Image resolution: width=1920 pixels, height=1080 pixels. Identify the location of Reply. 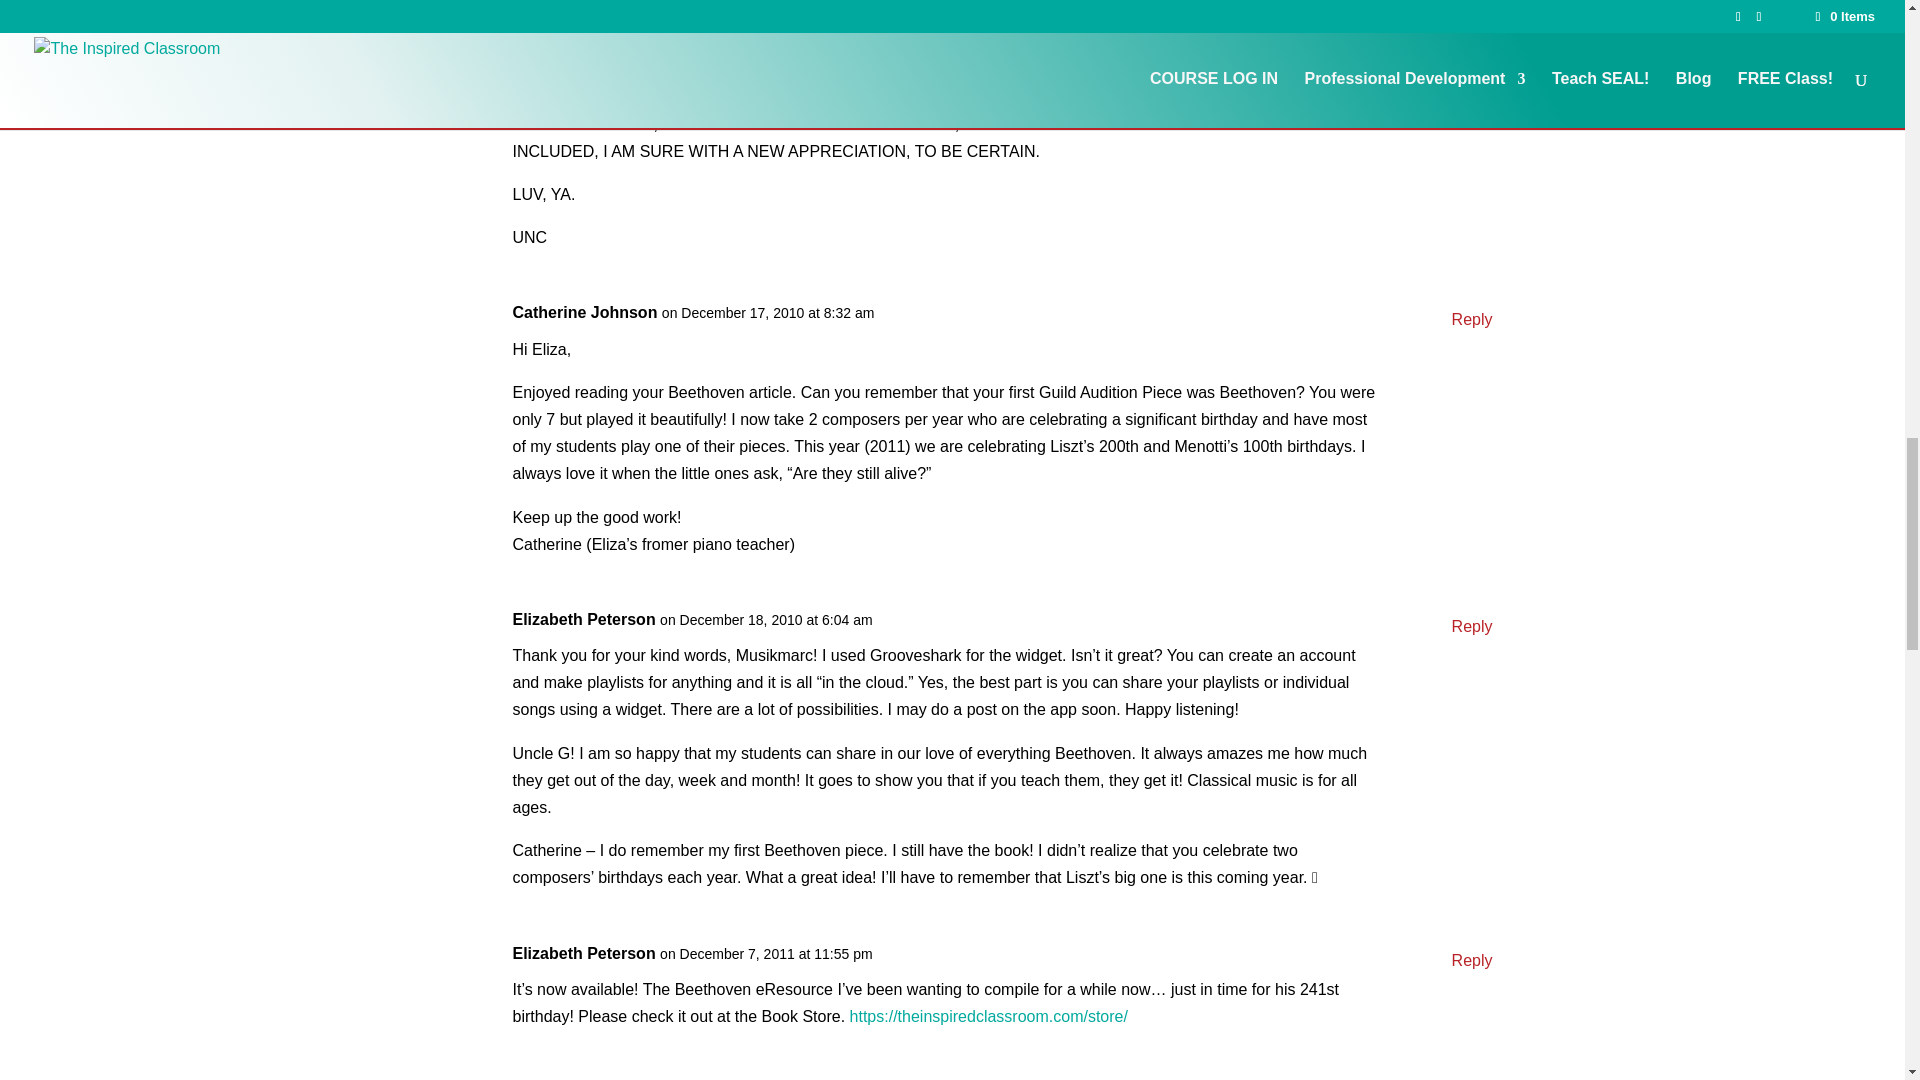
(1472, 94).